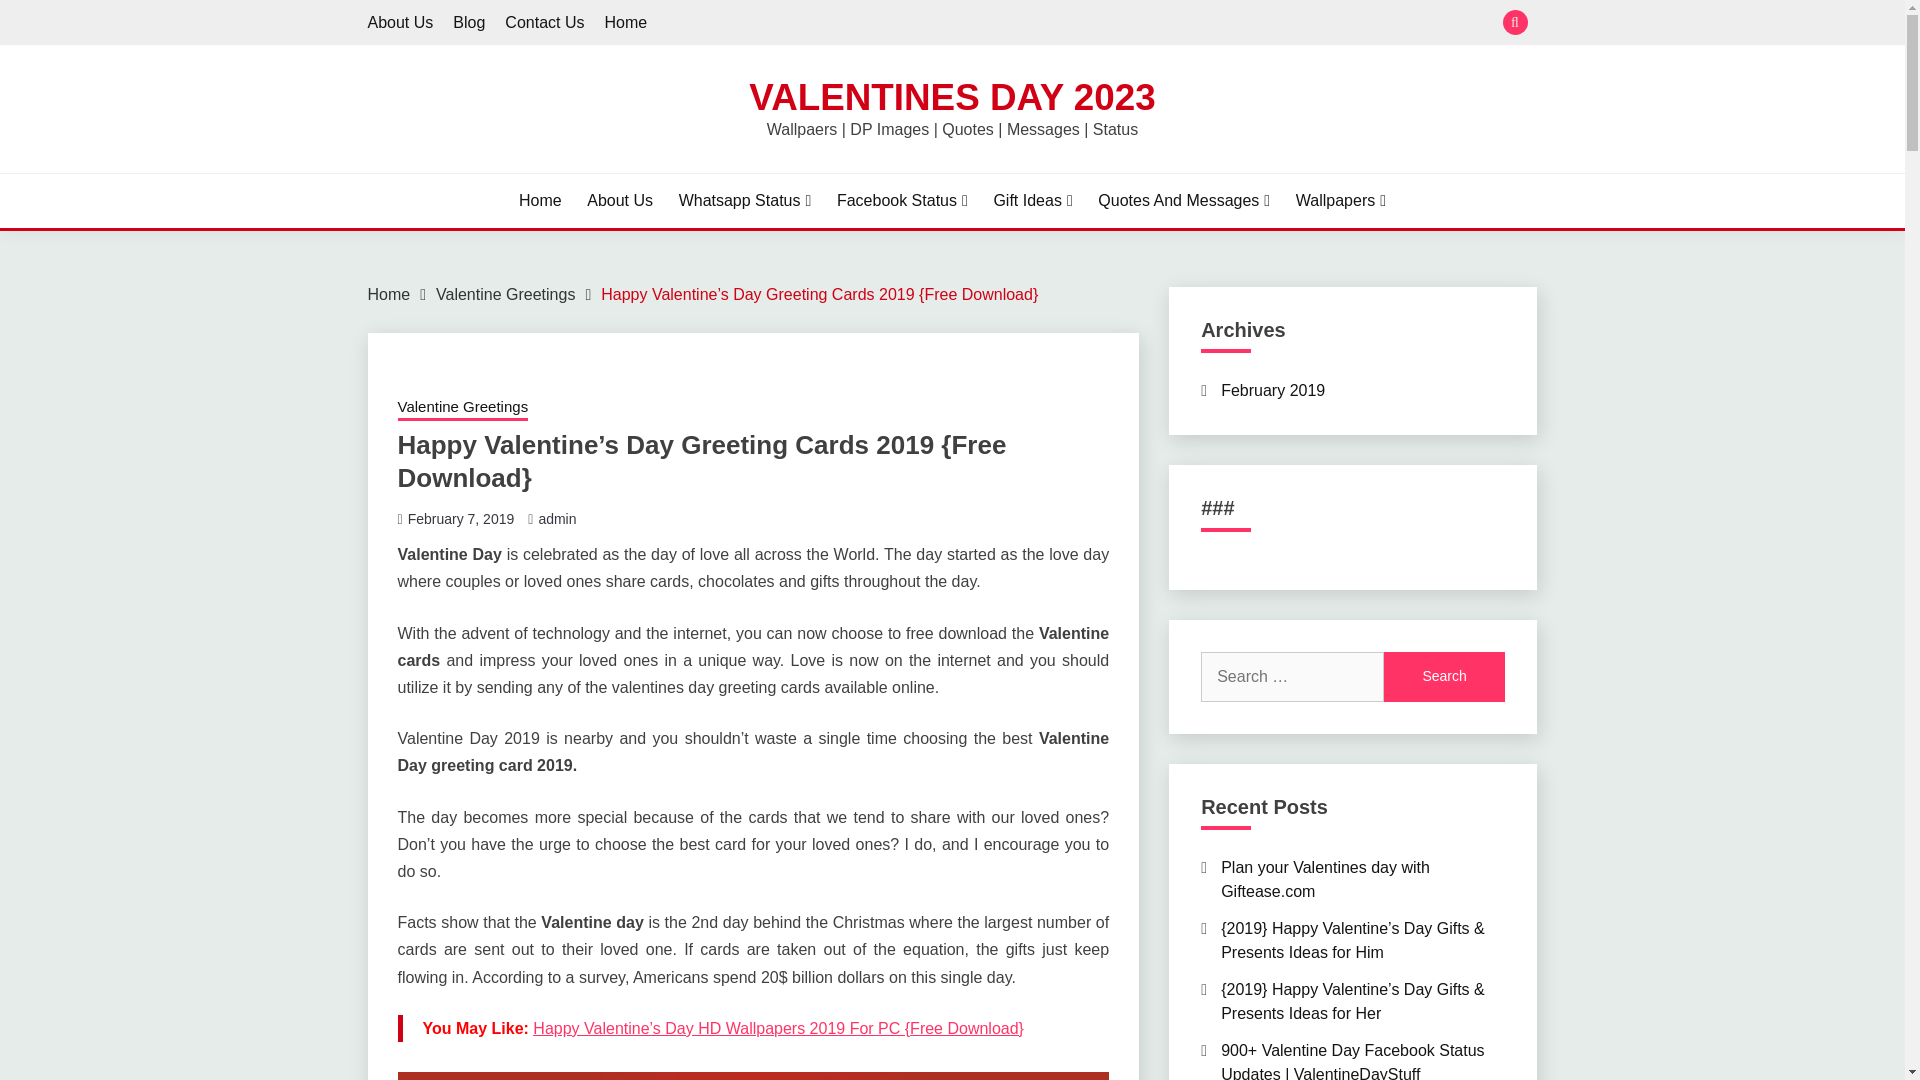 The width and height of the screenshot is (1920, 1080). Describe the element at coordinates (389, 294) in the screenshot. I see `Home` at that location.